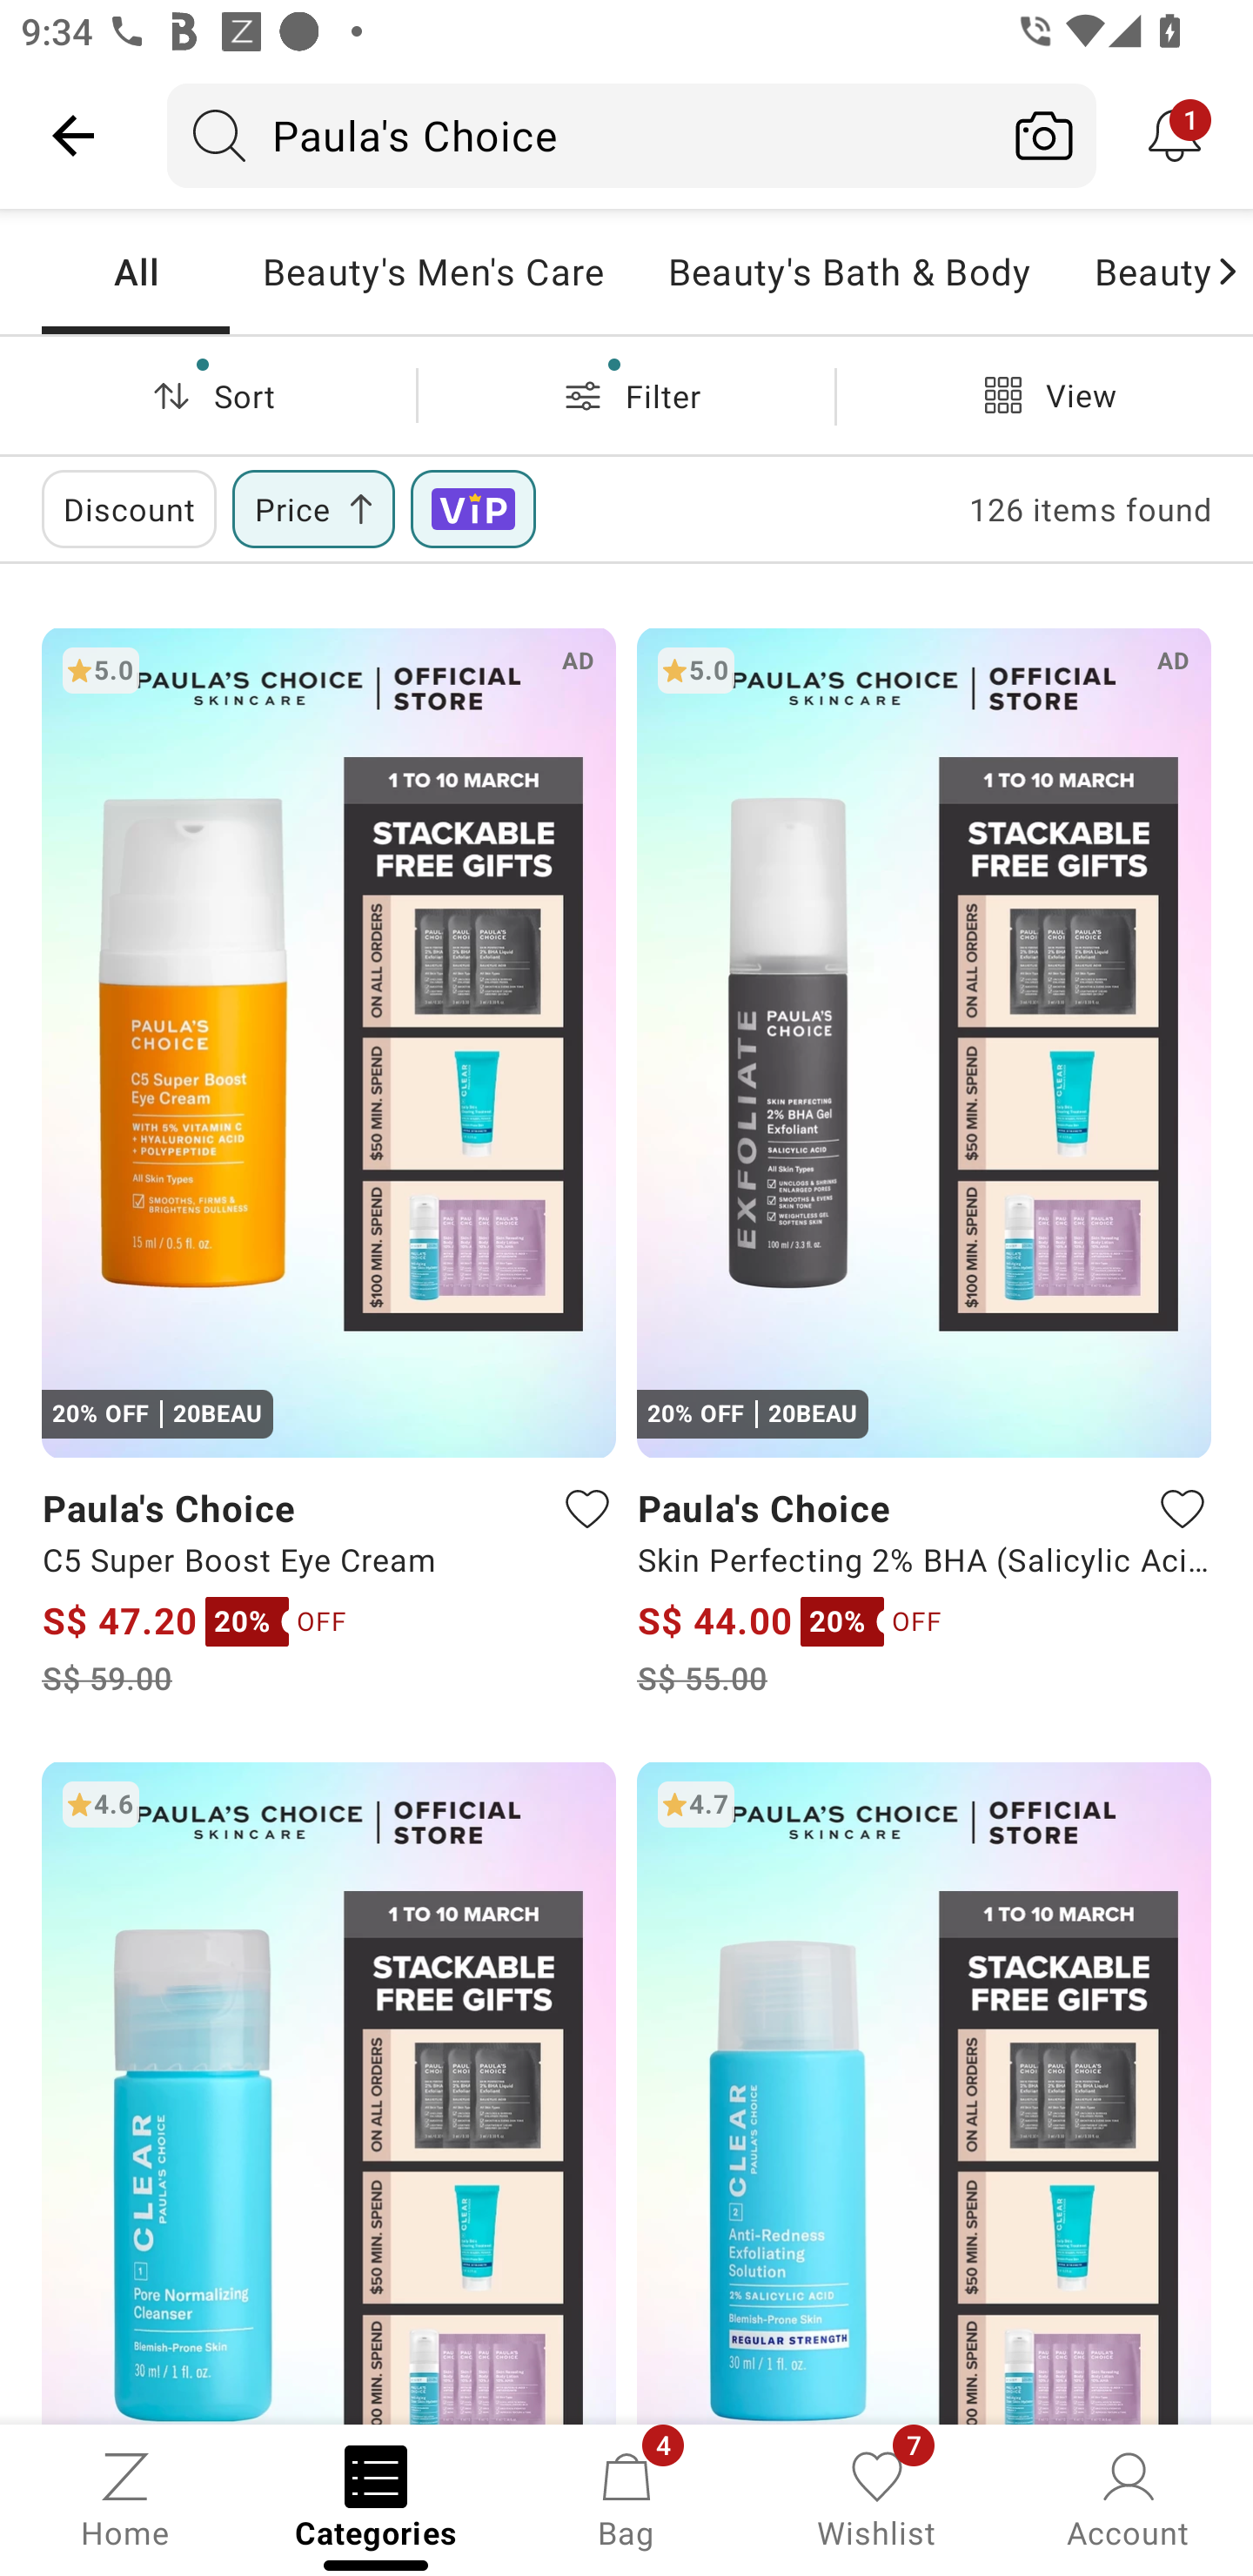 This screenshot has width=1253, height=2576. I want to click on View, so click(1044, 395).